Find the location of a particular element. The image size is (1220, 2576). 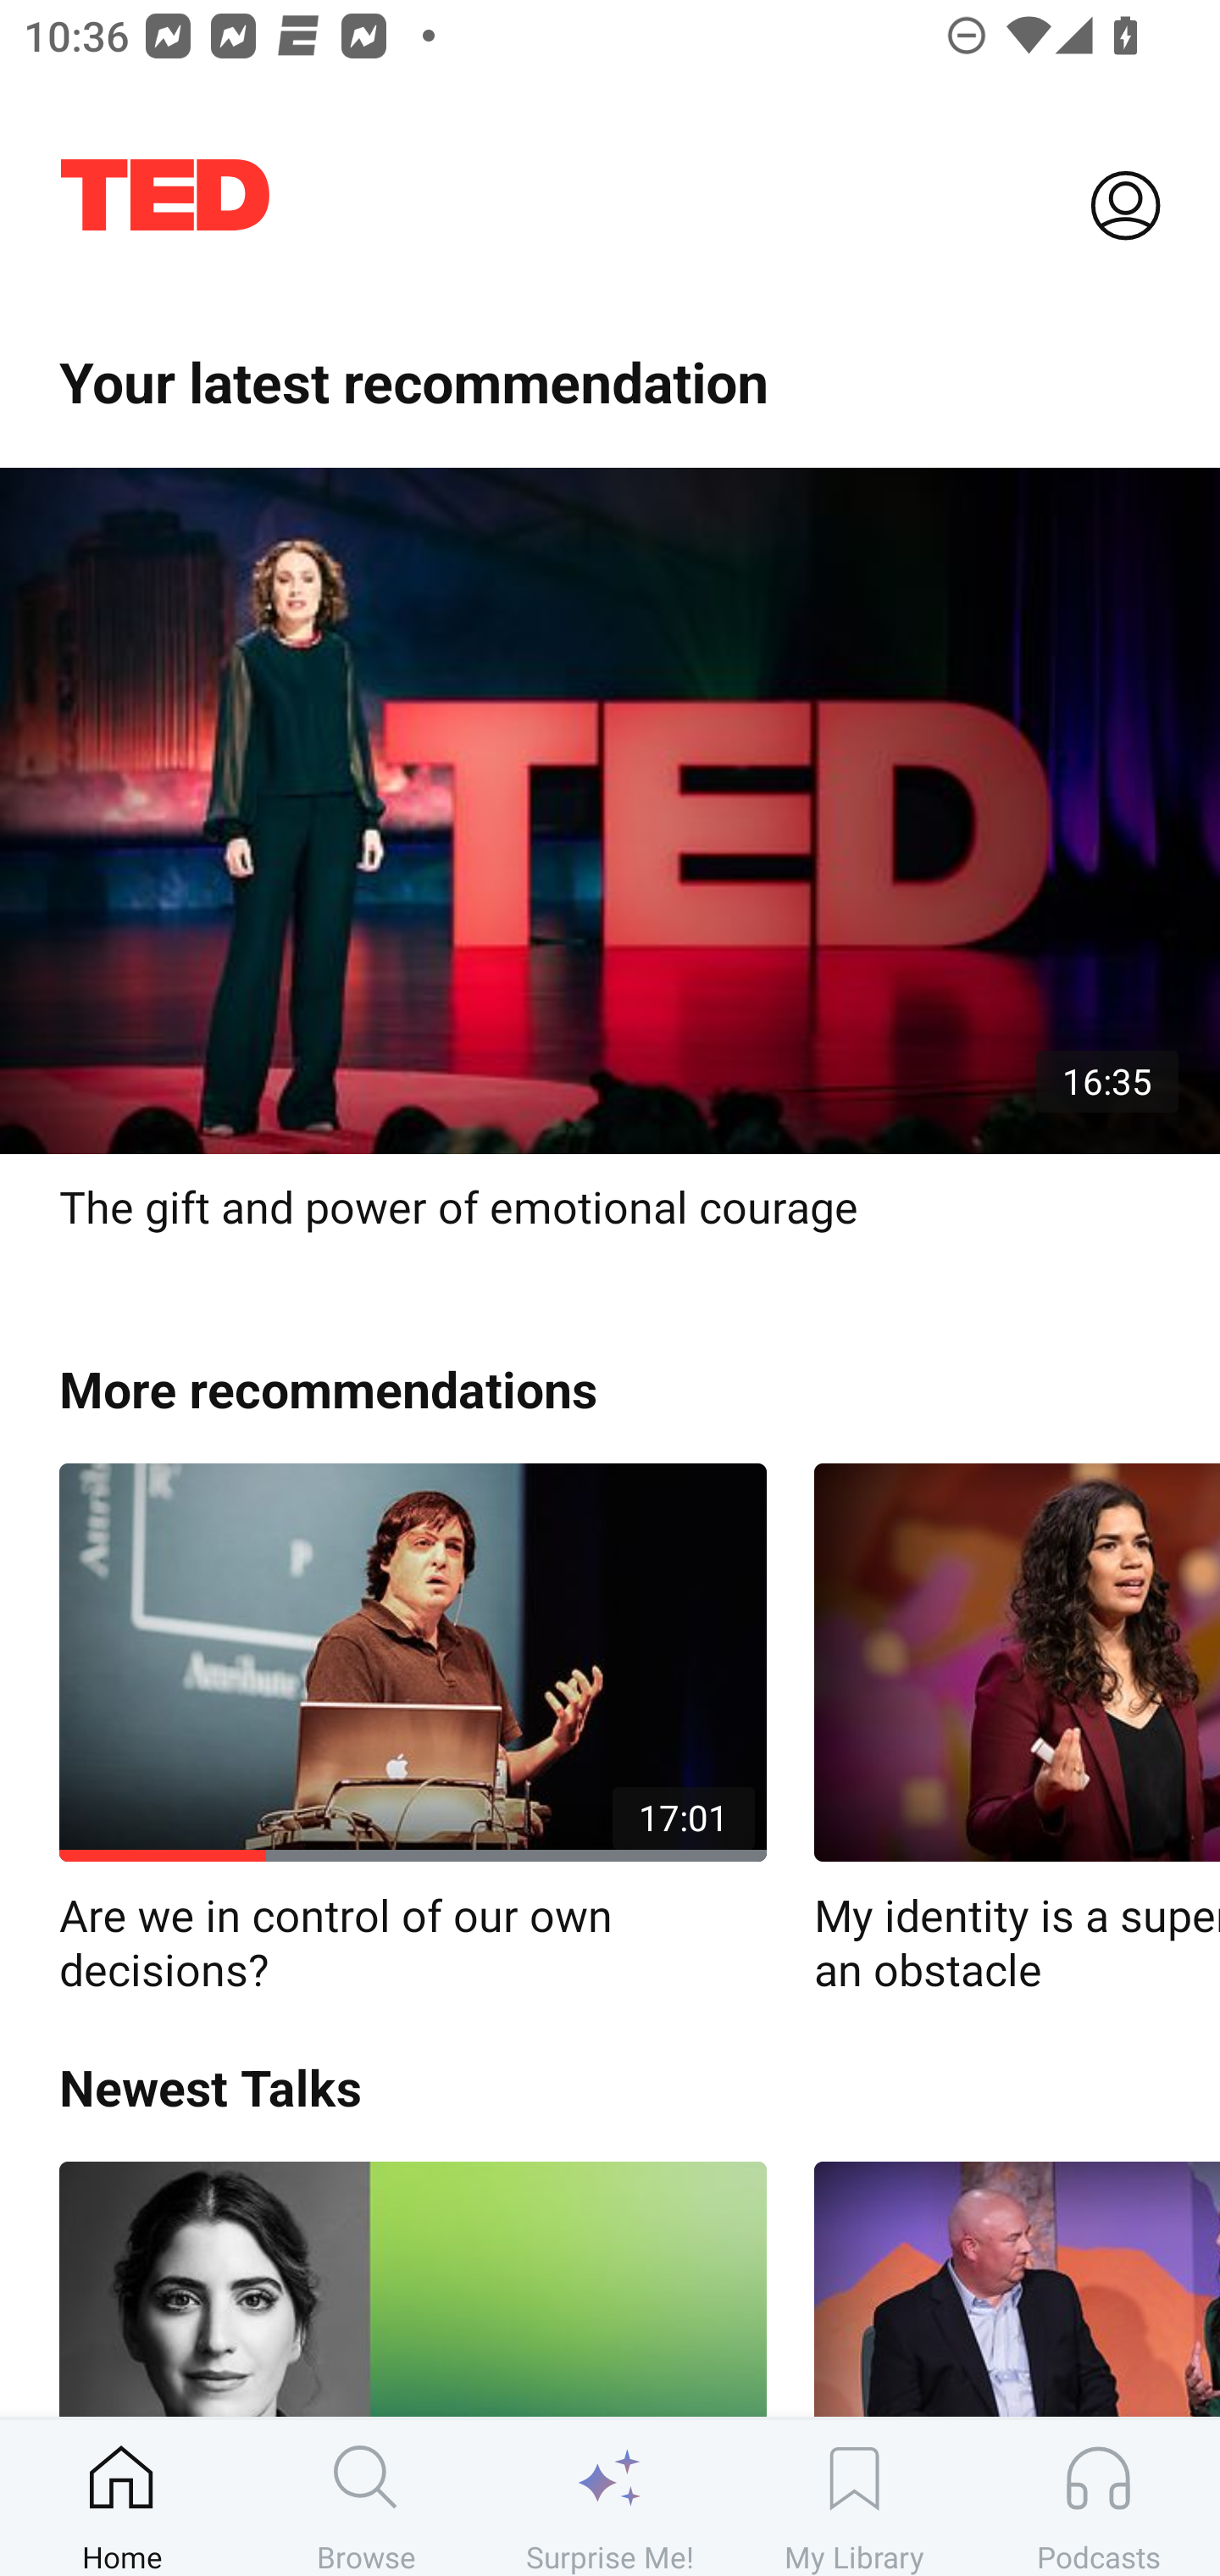

My Library is located at coordinates (854, 2497).